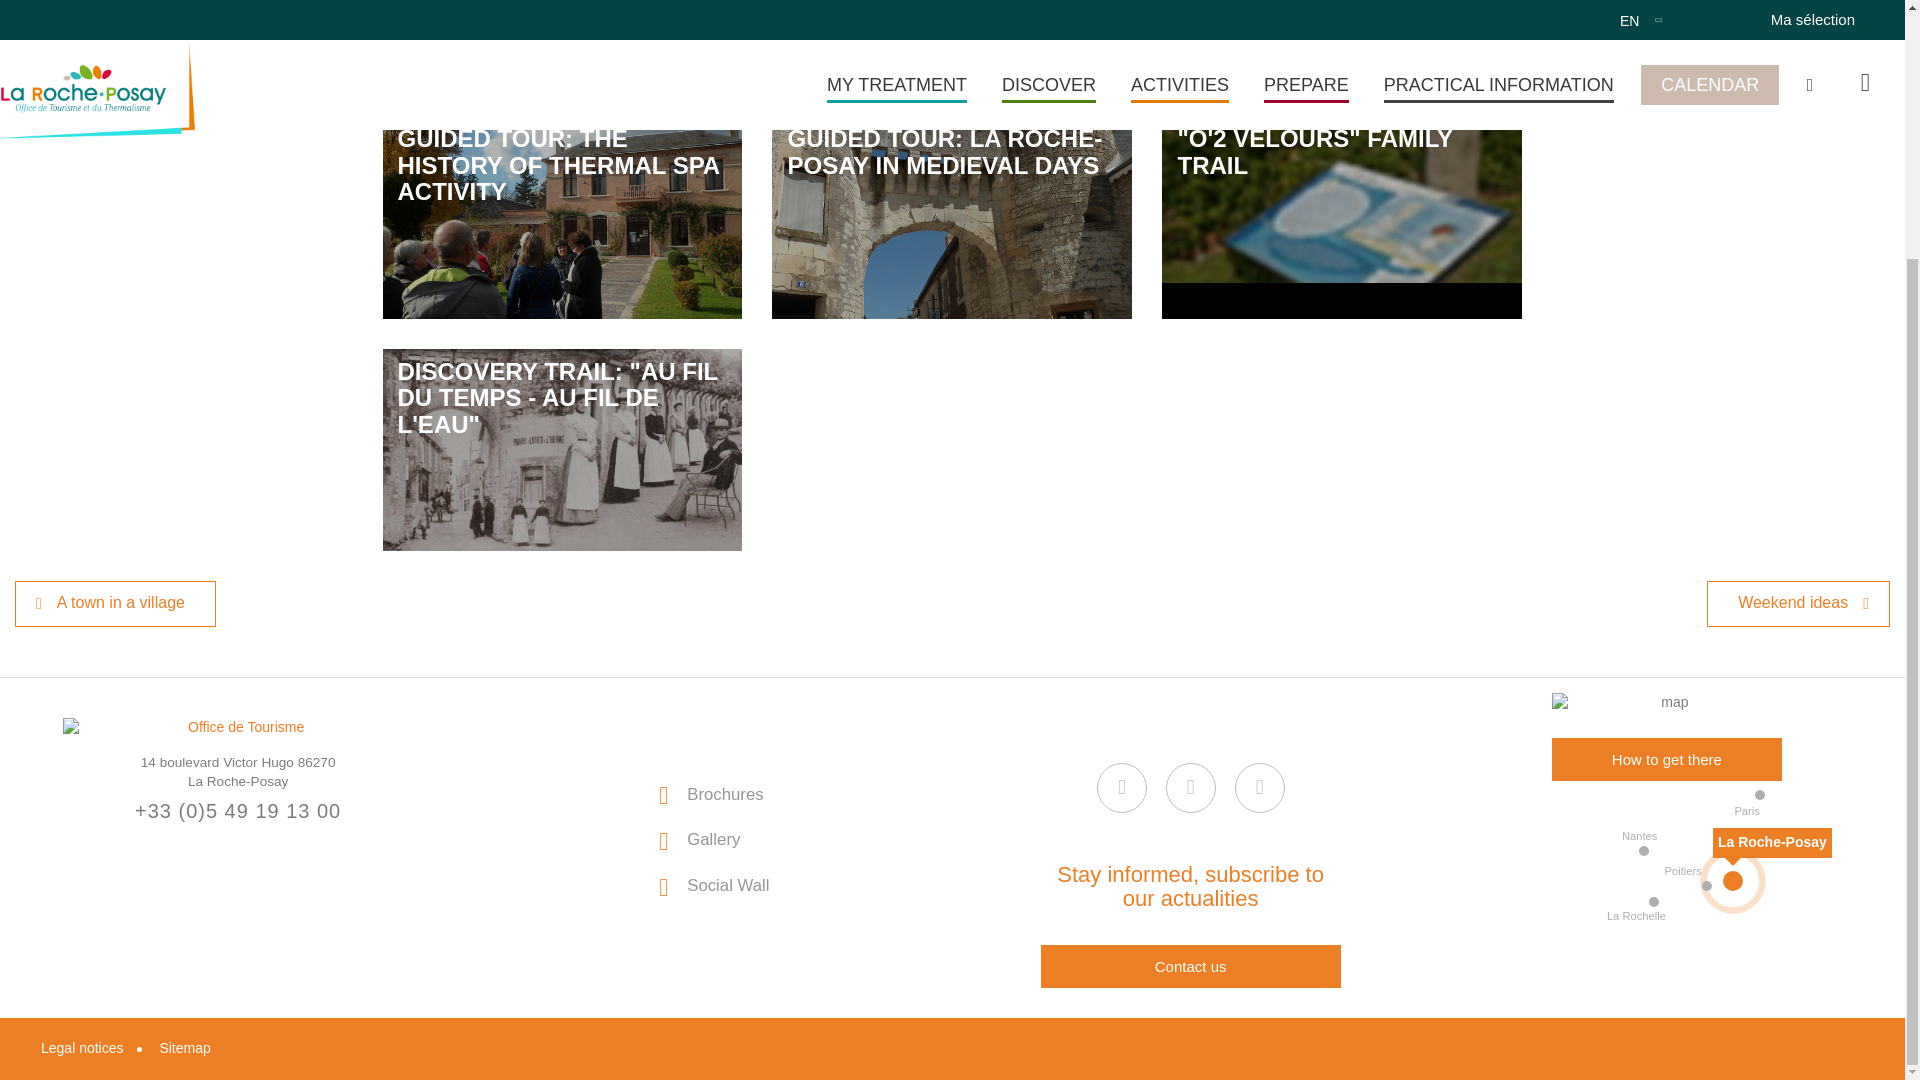 The height and width of the screenshot is (1080, 1920). Describe the element at coordinates (562, 216) in the screenshot. I see `Guided tour: the history of thermal spa activity` at that location.